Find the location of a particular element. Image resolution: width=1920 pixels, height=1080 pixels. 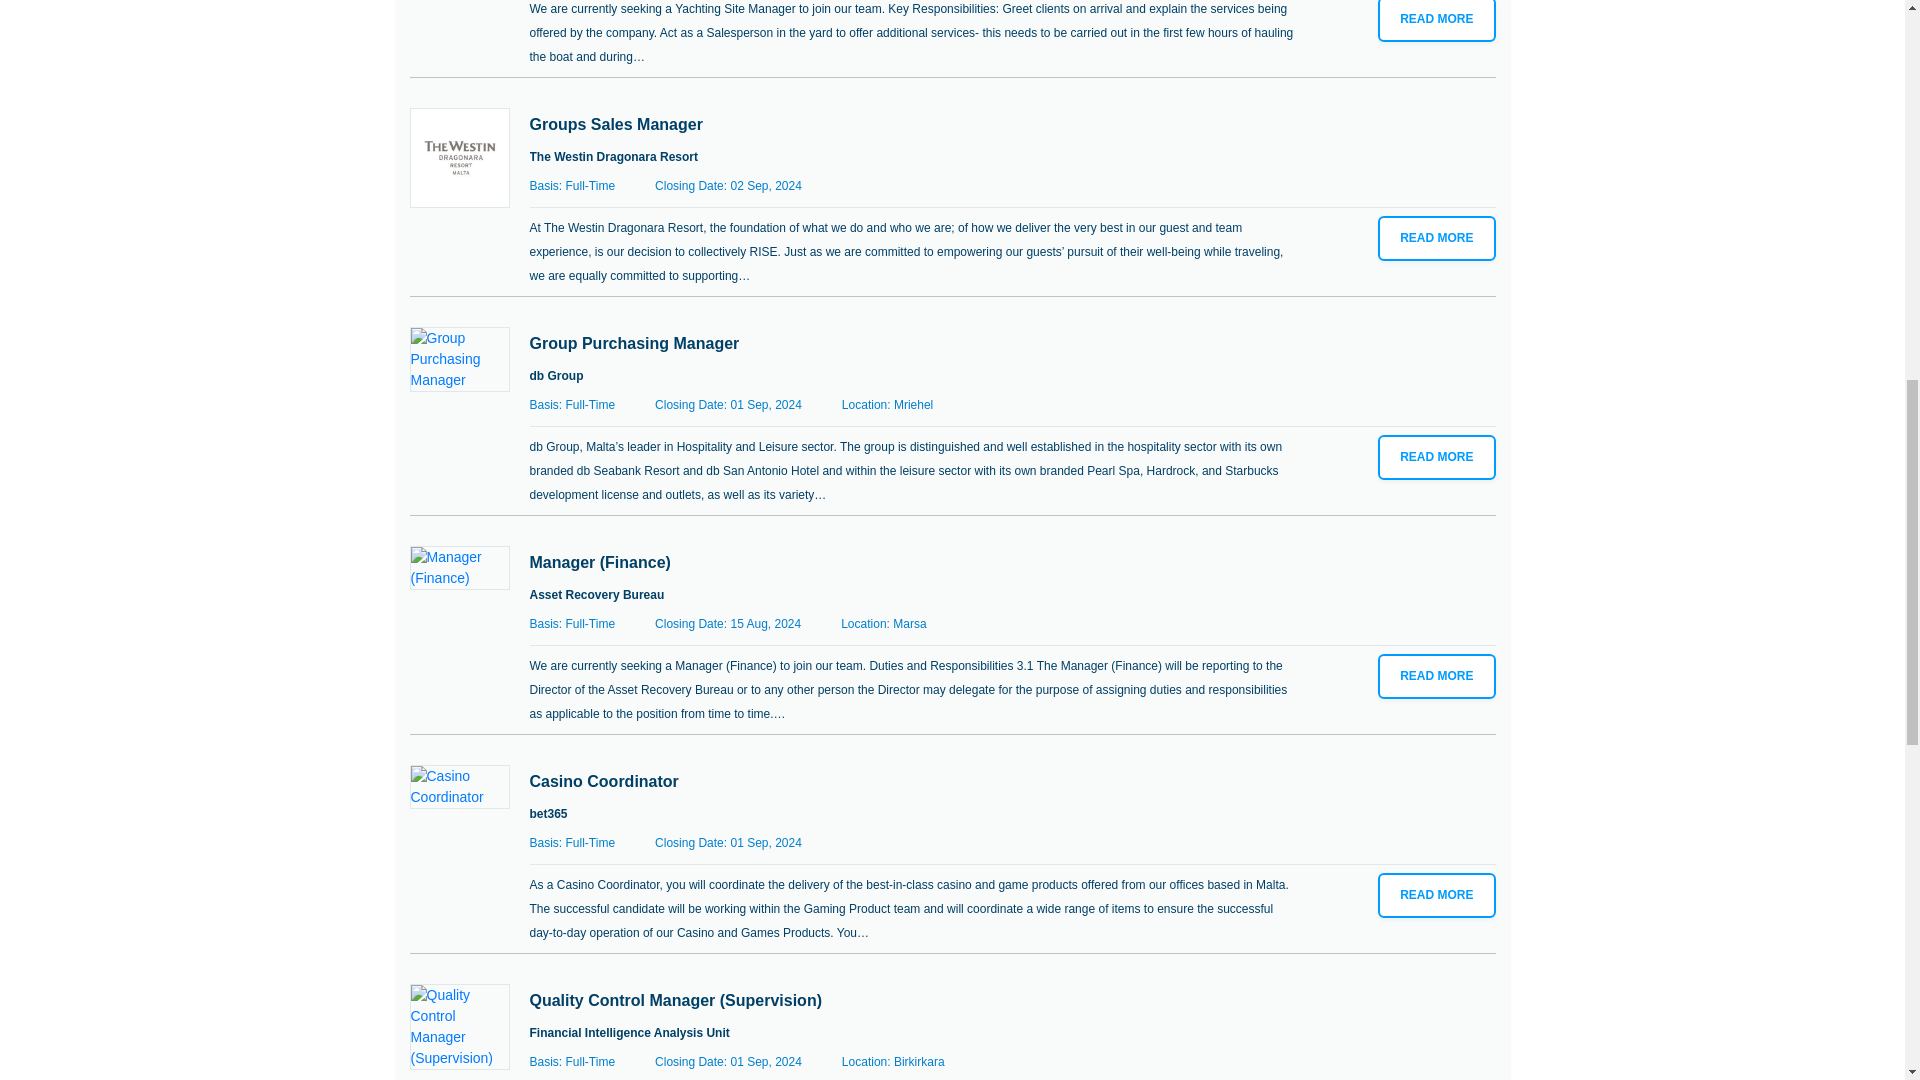

db Group is located at coordinates (556, 375).